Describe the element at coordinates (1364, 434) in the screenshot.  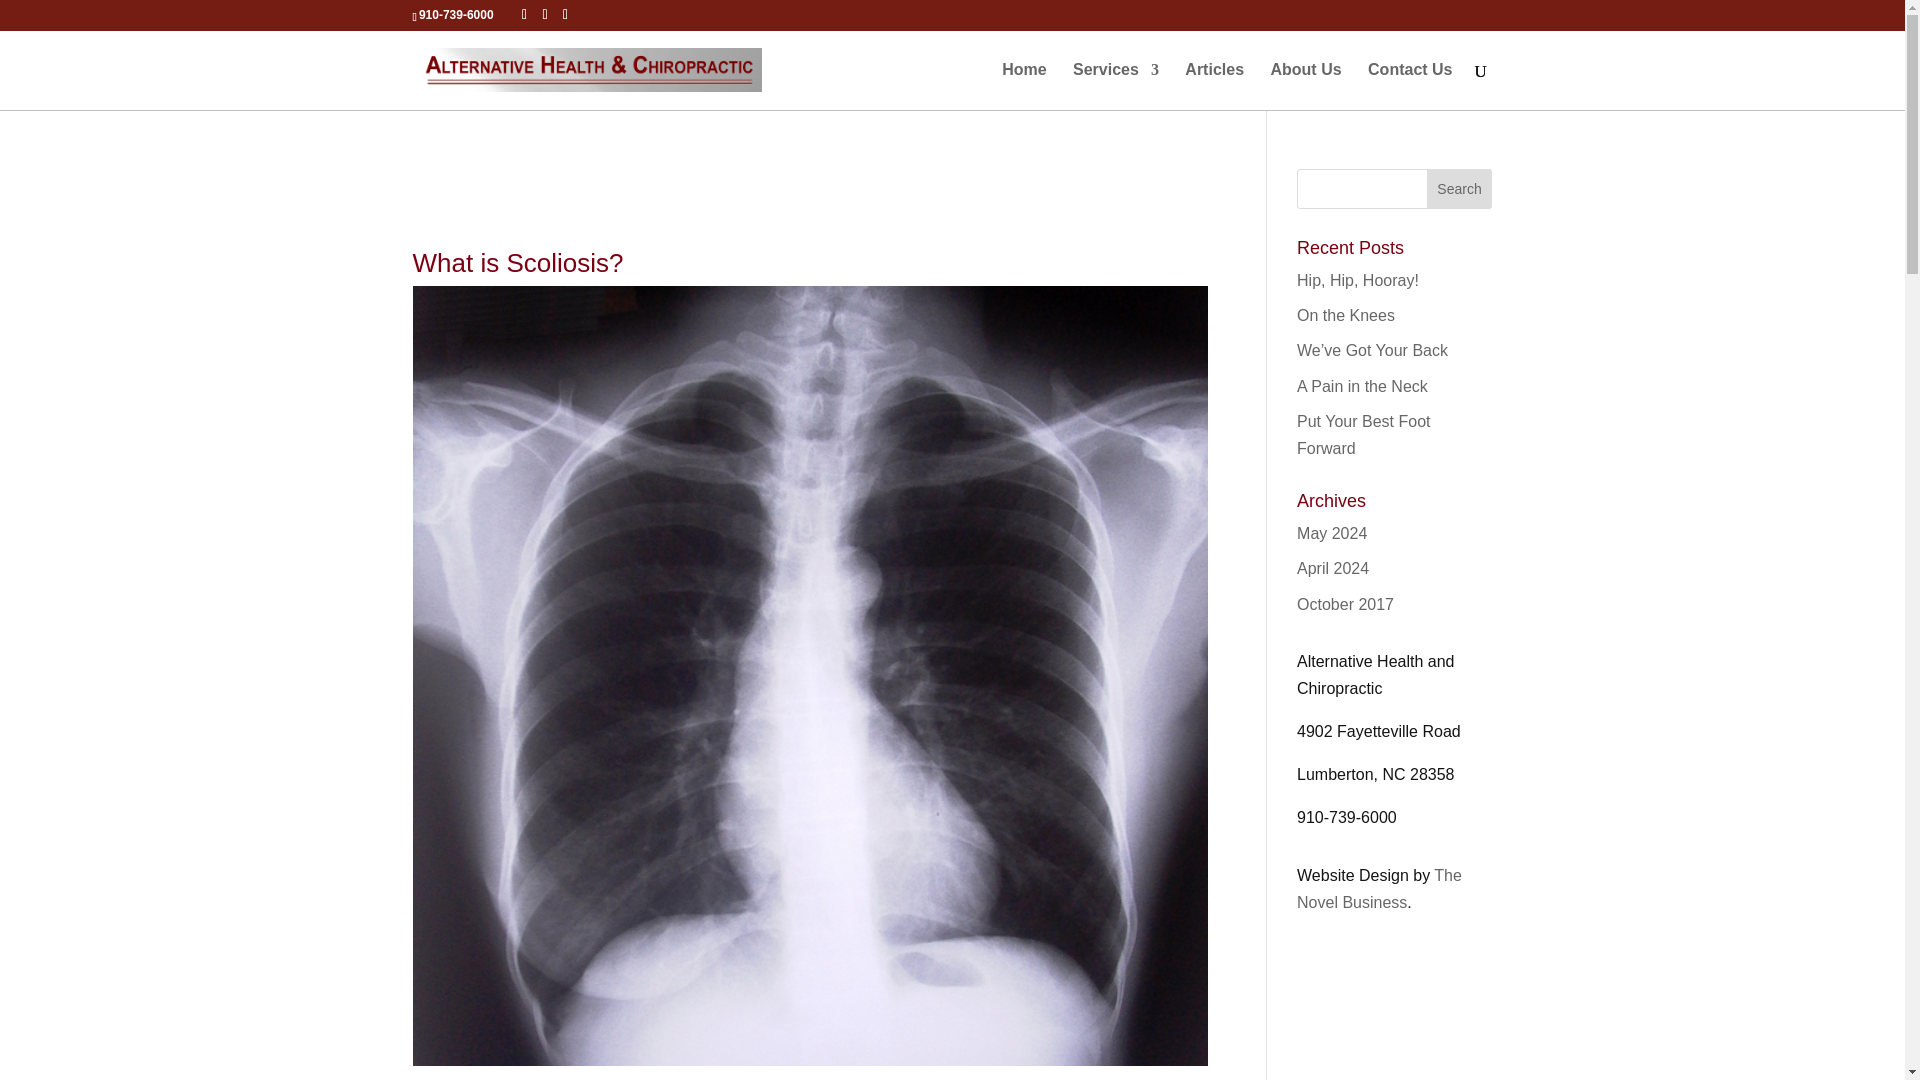
I see `Put Your Best Foot Forward` at that location.